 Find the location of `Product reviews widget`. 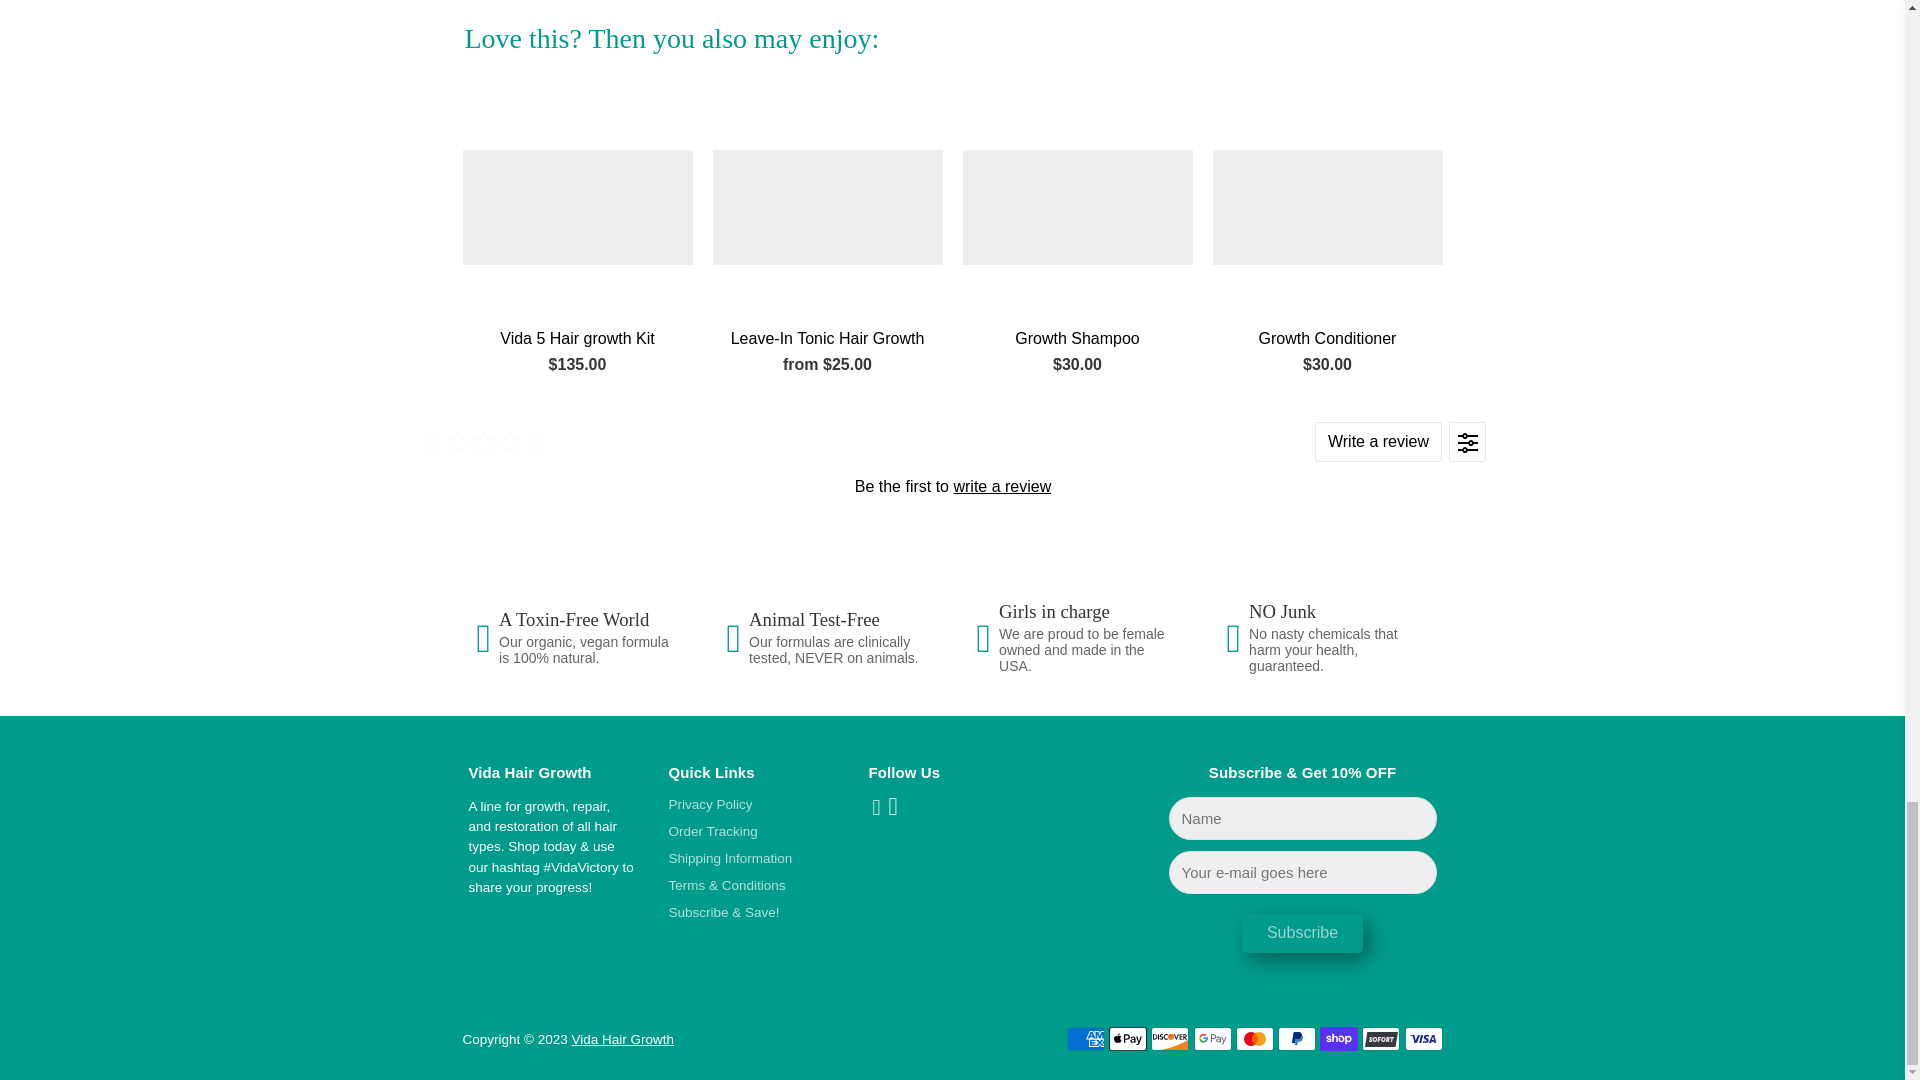

Product reviews widget is located at coordinates (952, 460).